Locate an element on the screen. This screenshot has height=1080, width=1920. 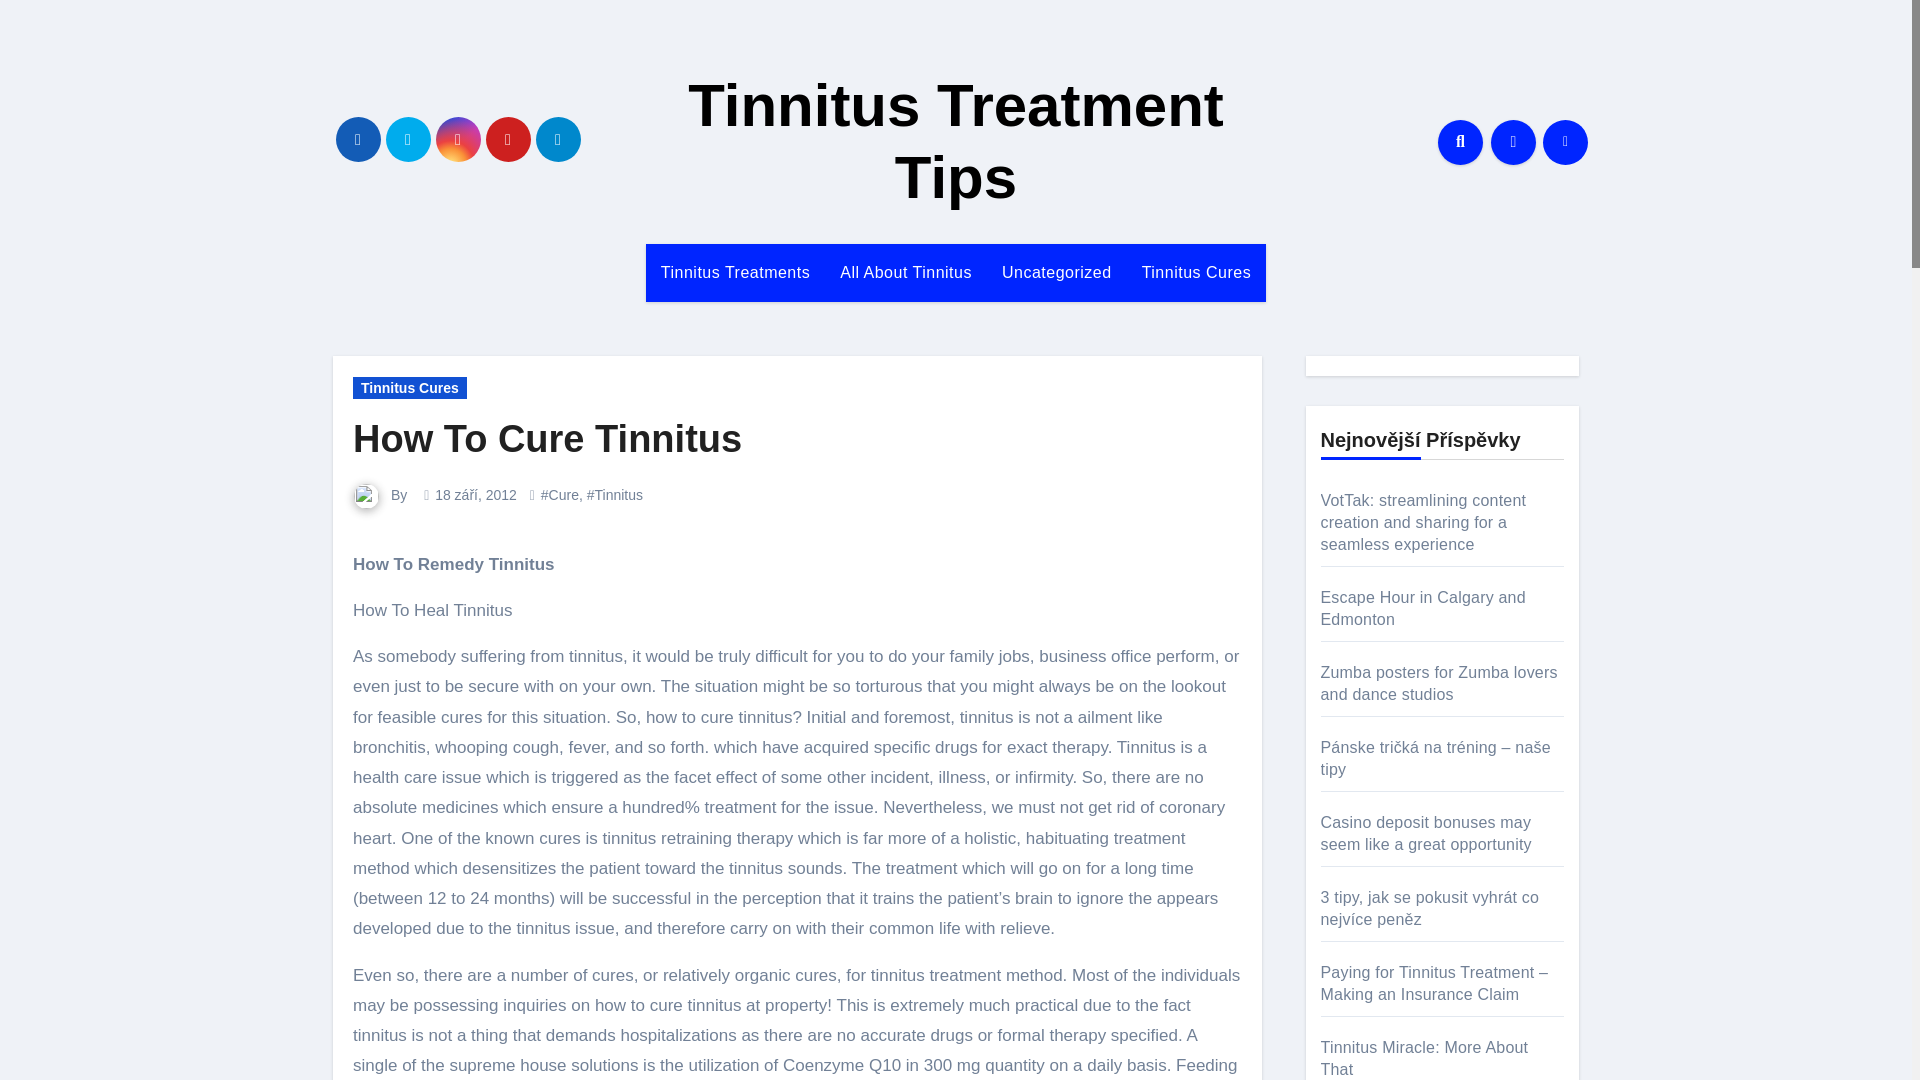
Uncategorized is located at coordinates (1056, 273).